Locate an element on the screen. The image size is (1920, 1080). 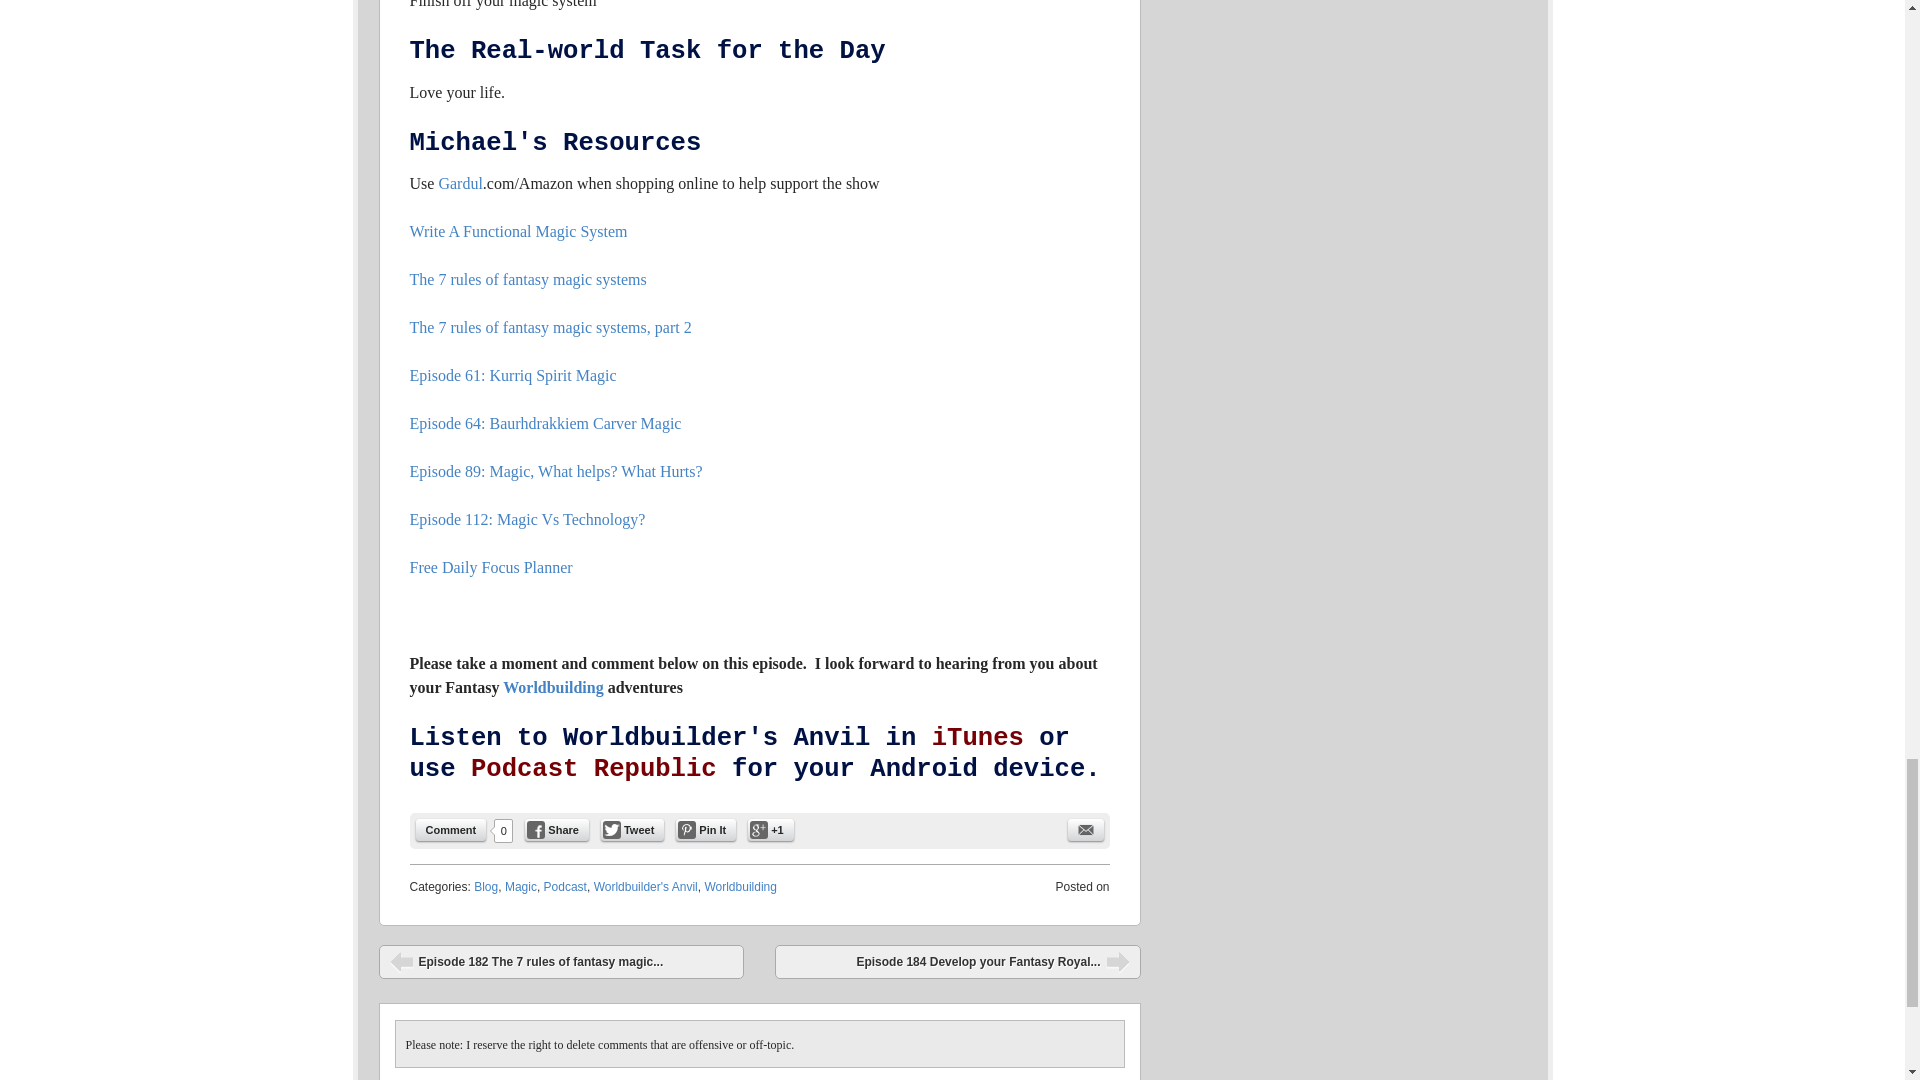
Tweet this Post is located at coordinates (632, 830).